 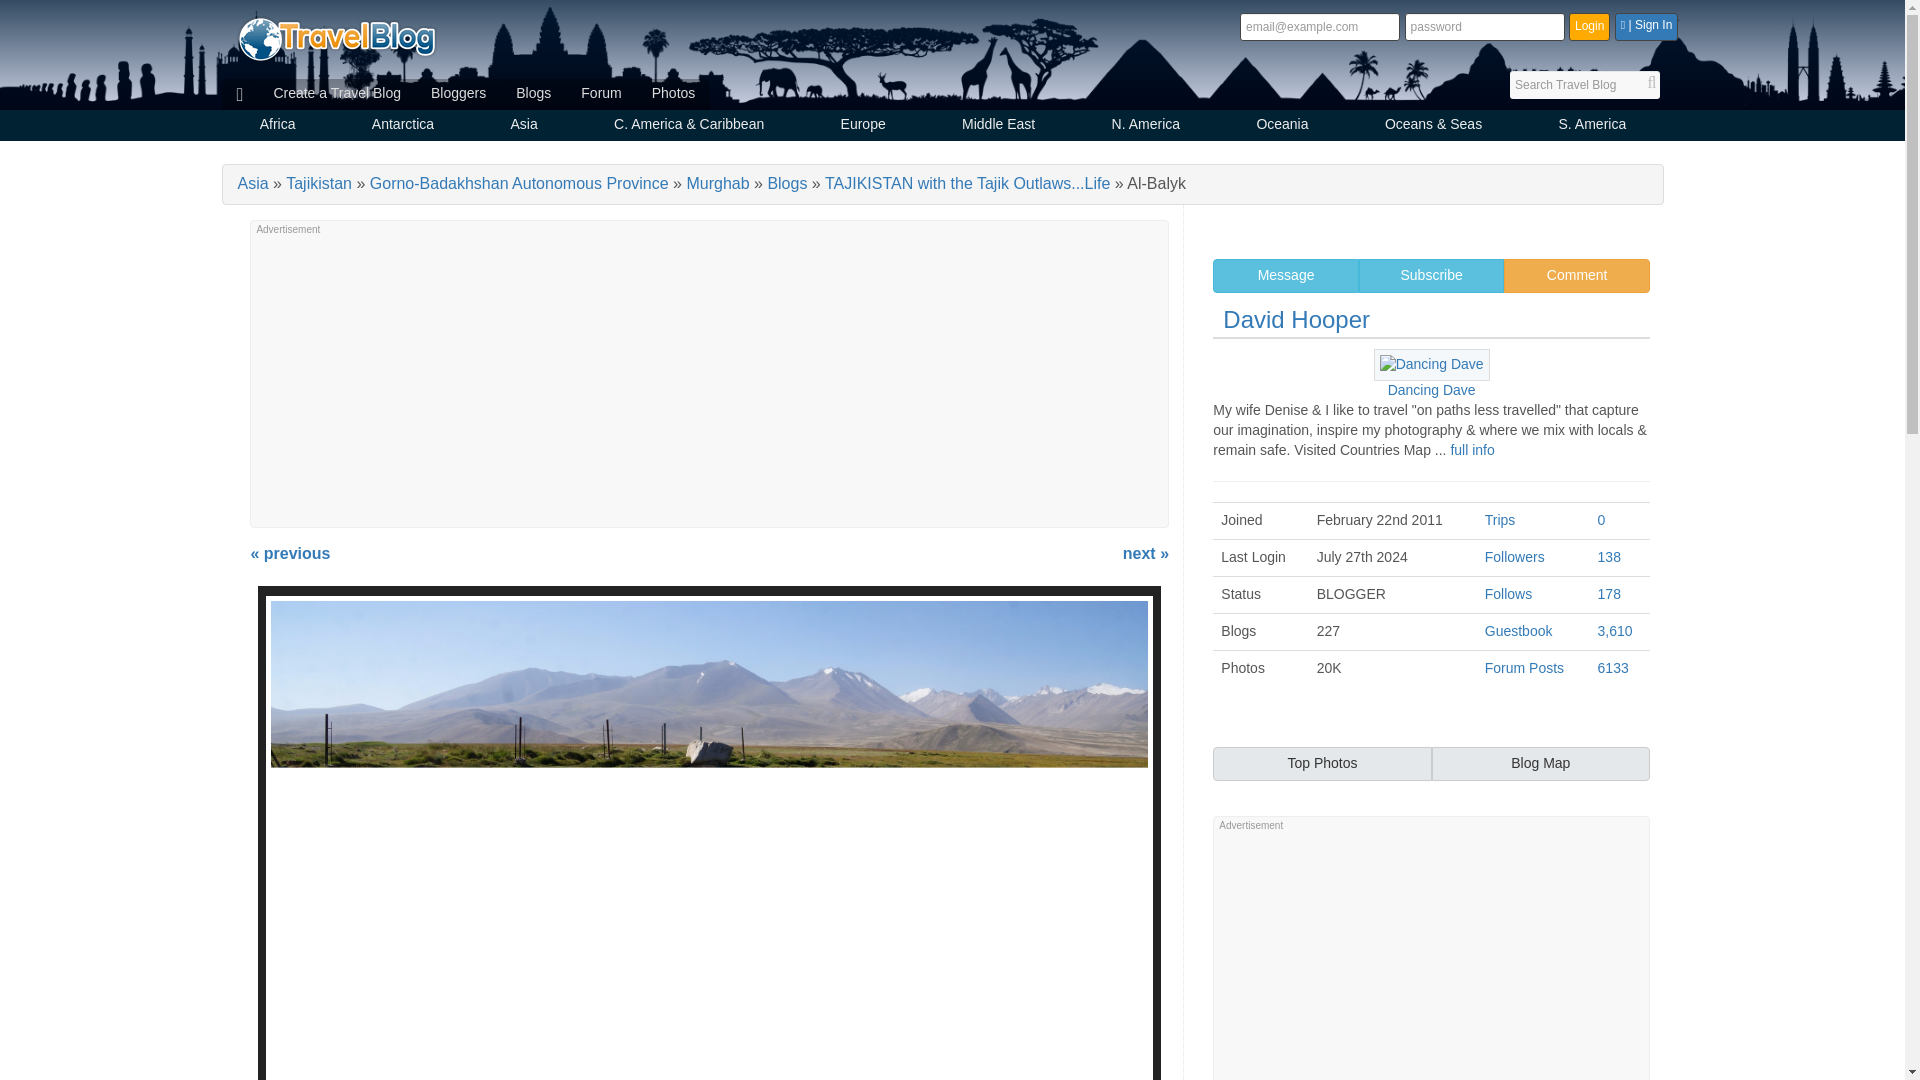 What do you see at coordinates (862, 126) in the screenshot?
I see `Europe` at bounding box center [862, 126].